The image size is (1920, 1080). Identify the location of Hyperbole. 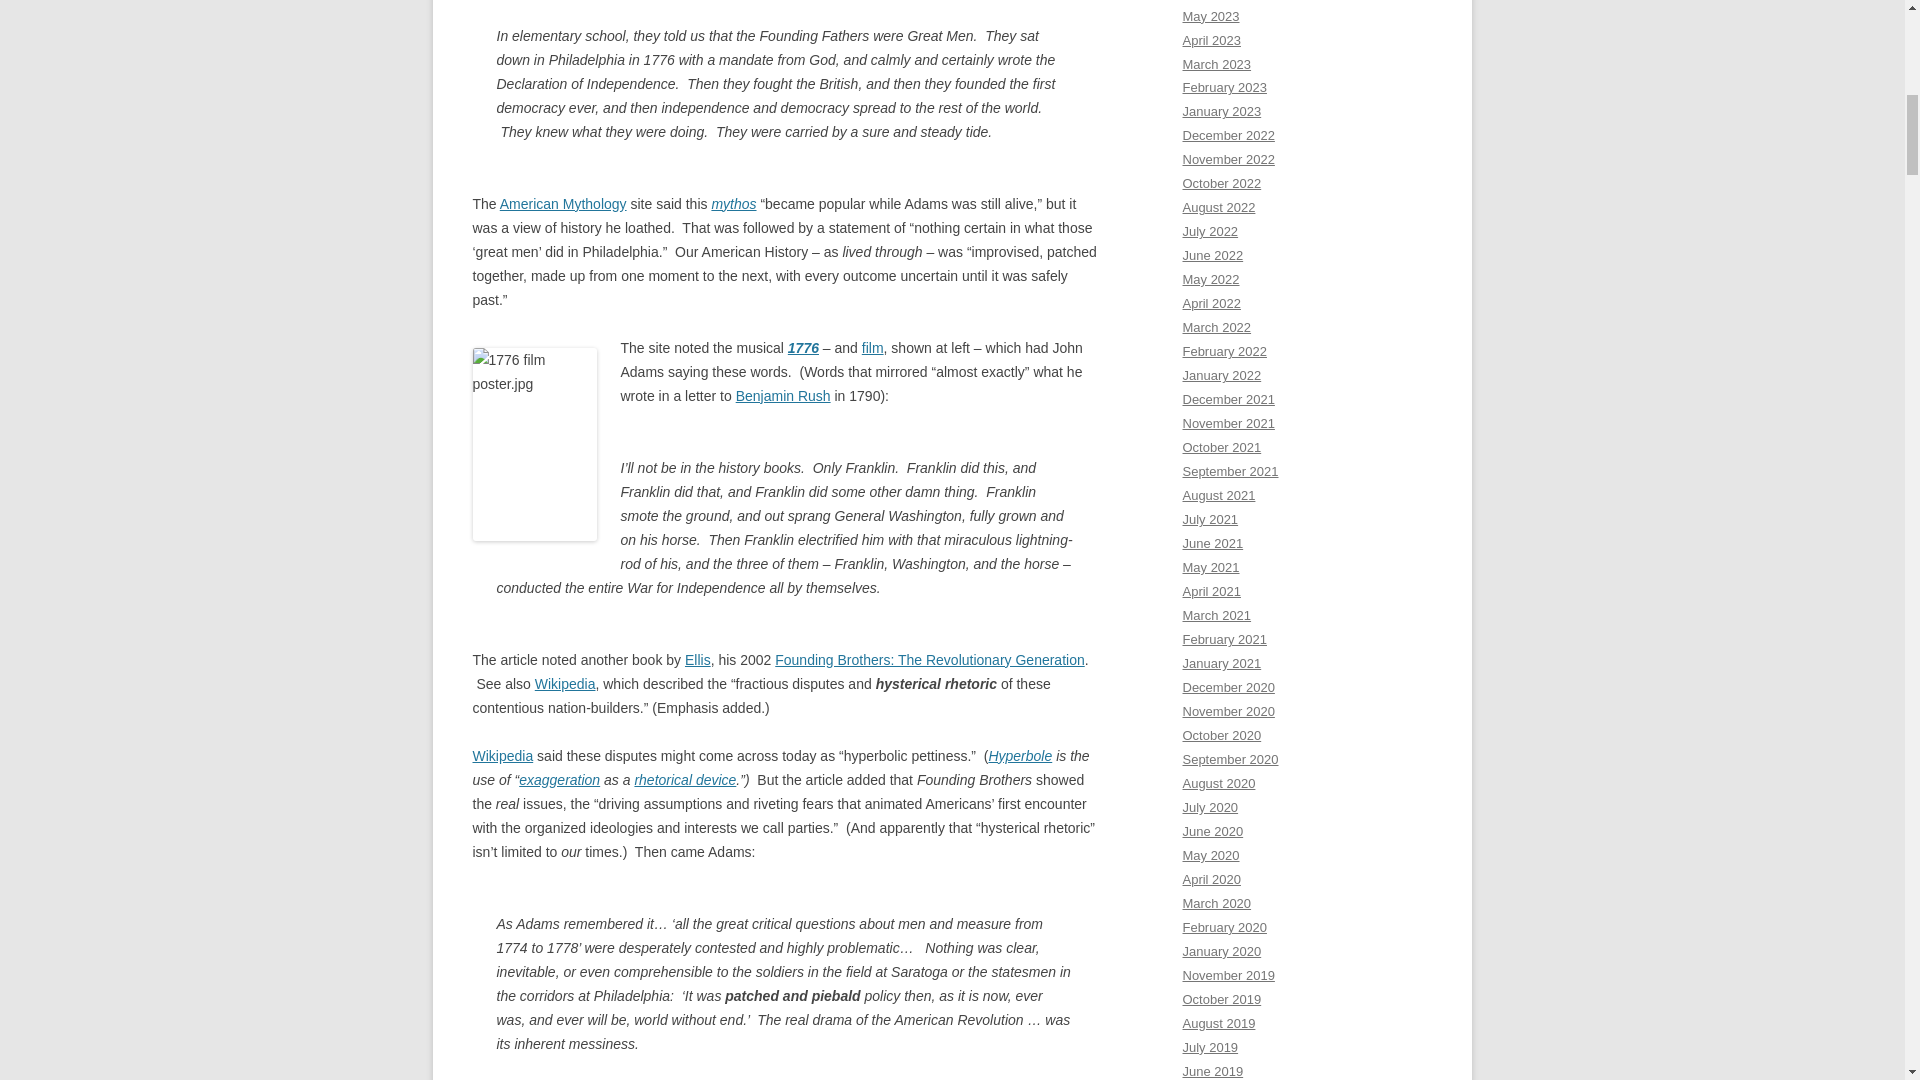
(1020, 756).